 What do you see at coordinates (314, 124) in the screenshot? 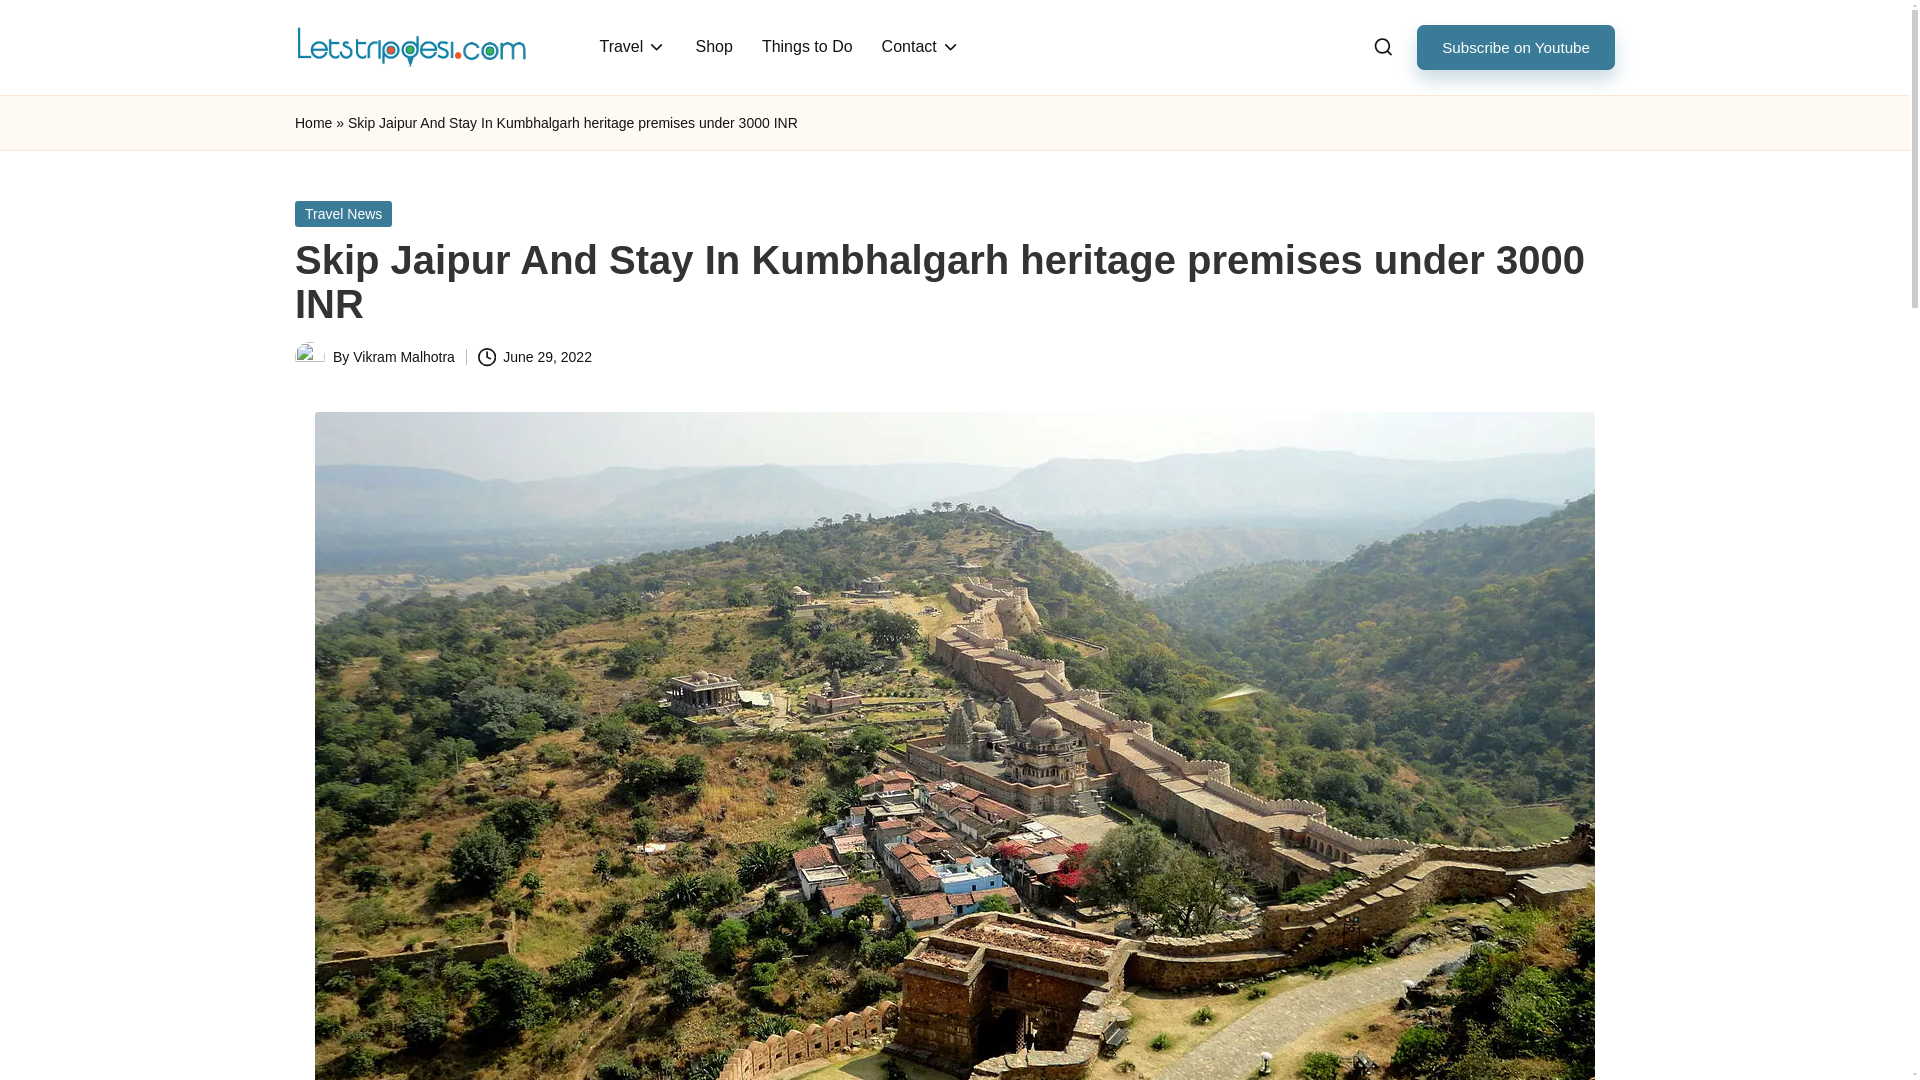
I see `Home` at bounding box center [314, 124].